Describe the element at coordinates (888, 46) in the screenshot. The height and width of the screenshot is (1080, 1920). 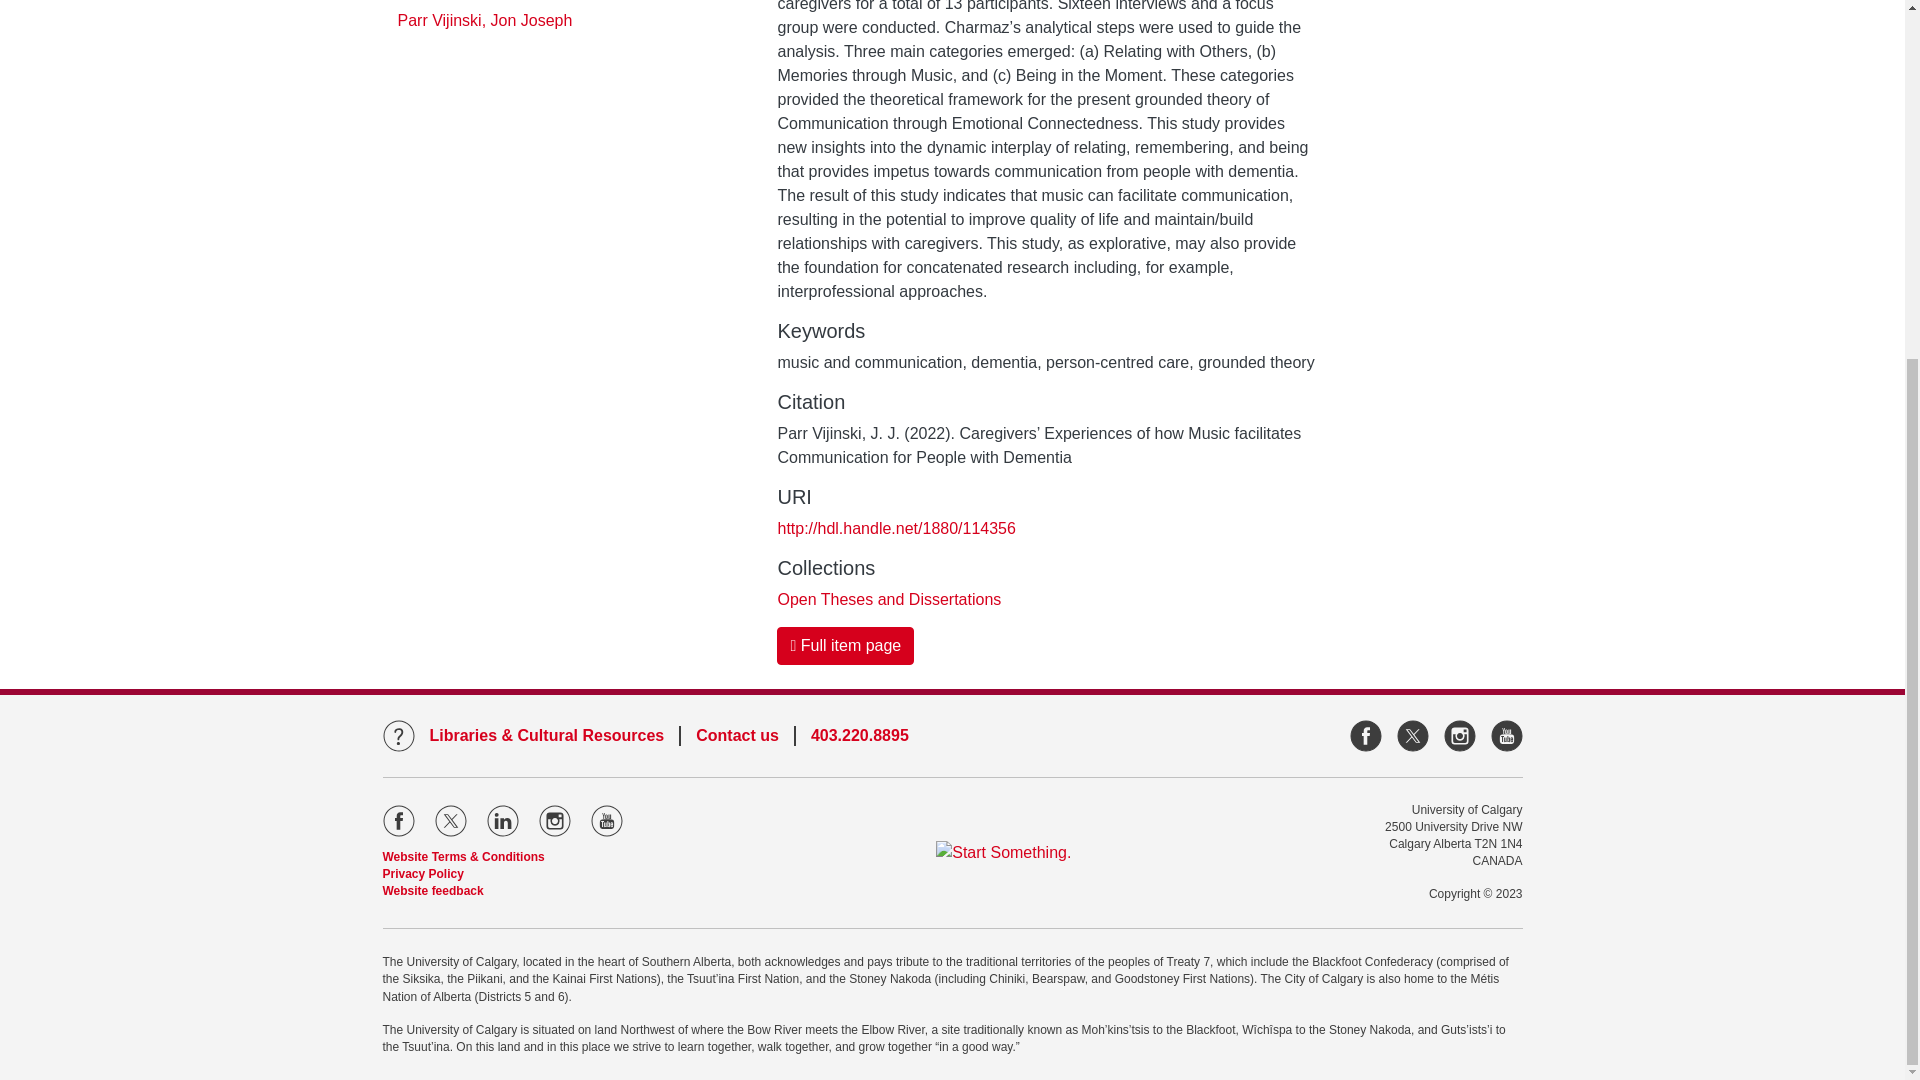
I see `Open Theses and Dissertations` at that location.